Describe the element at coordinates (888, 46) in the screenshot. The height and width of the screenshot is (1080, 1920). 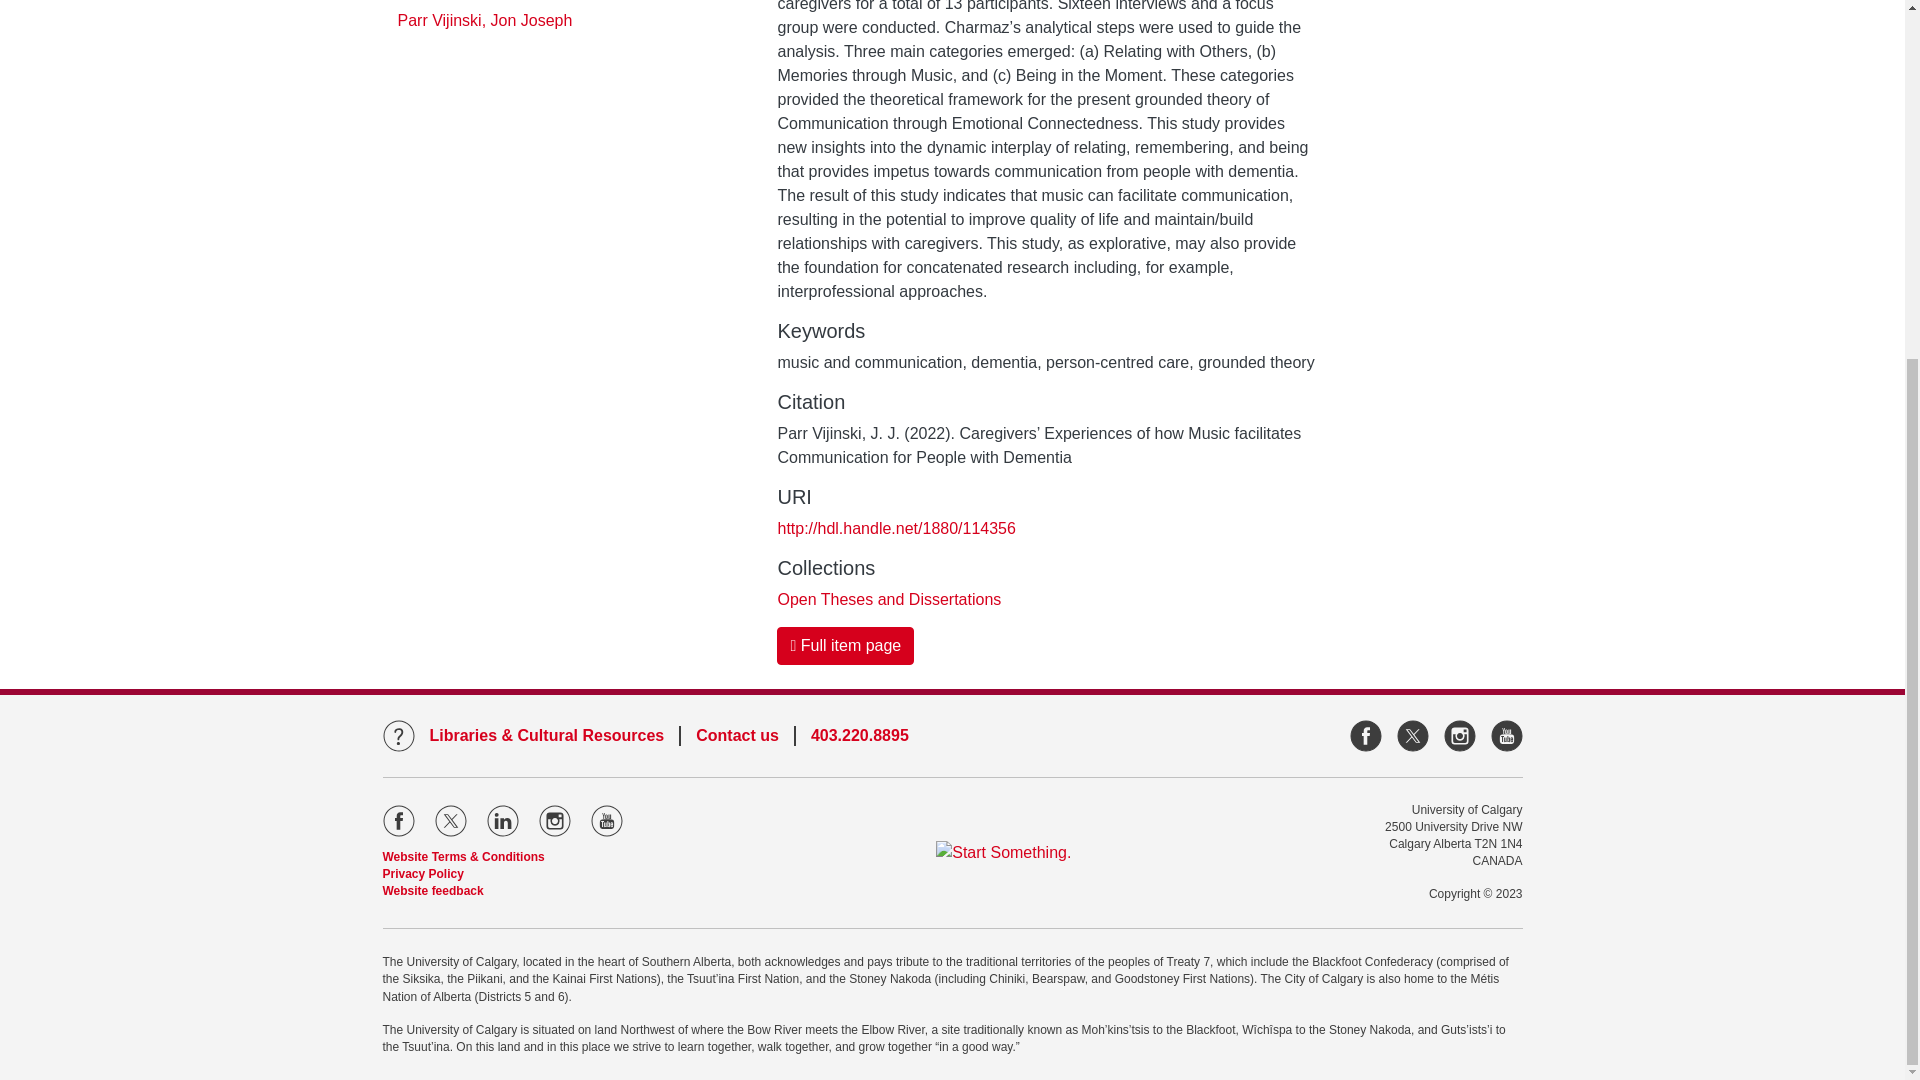
I see `Open Theses and Dissertations` at that location.